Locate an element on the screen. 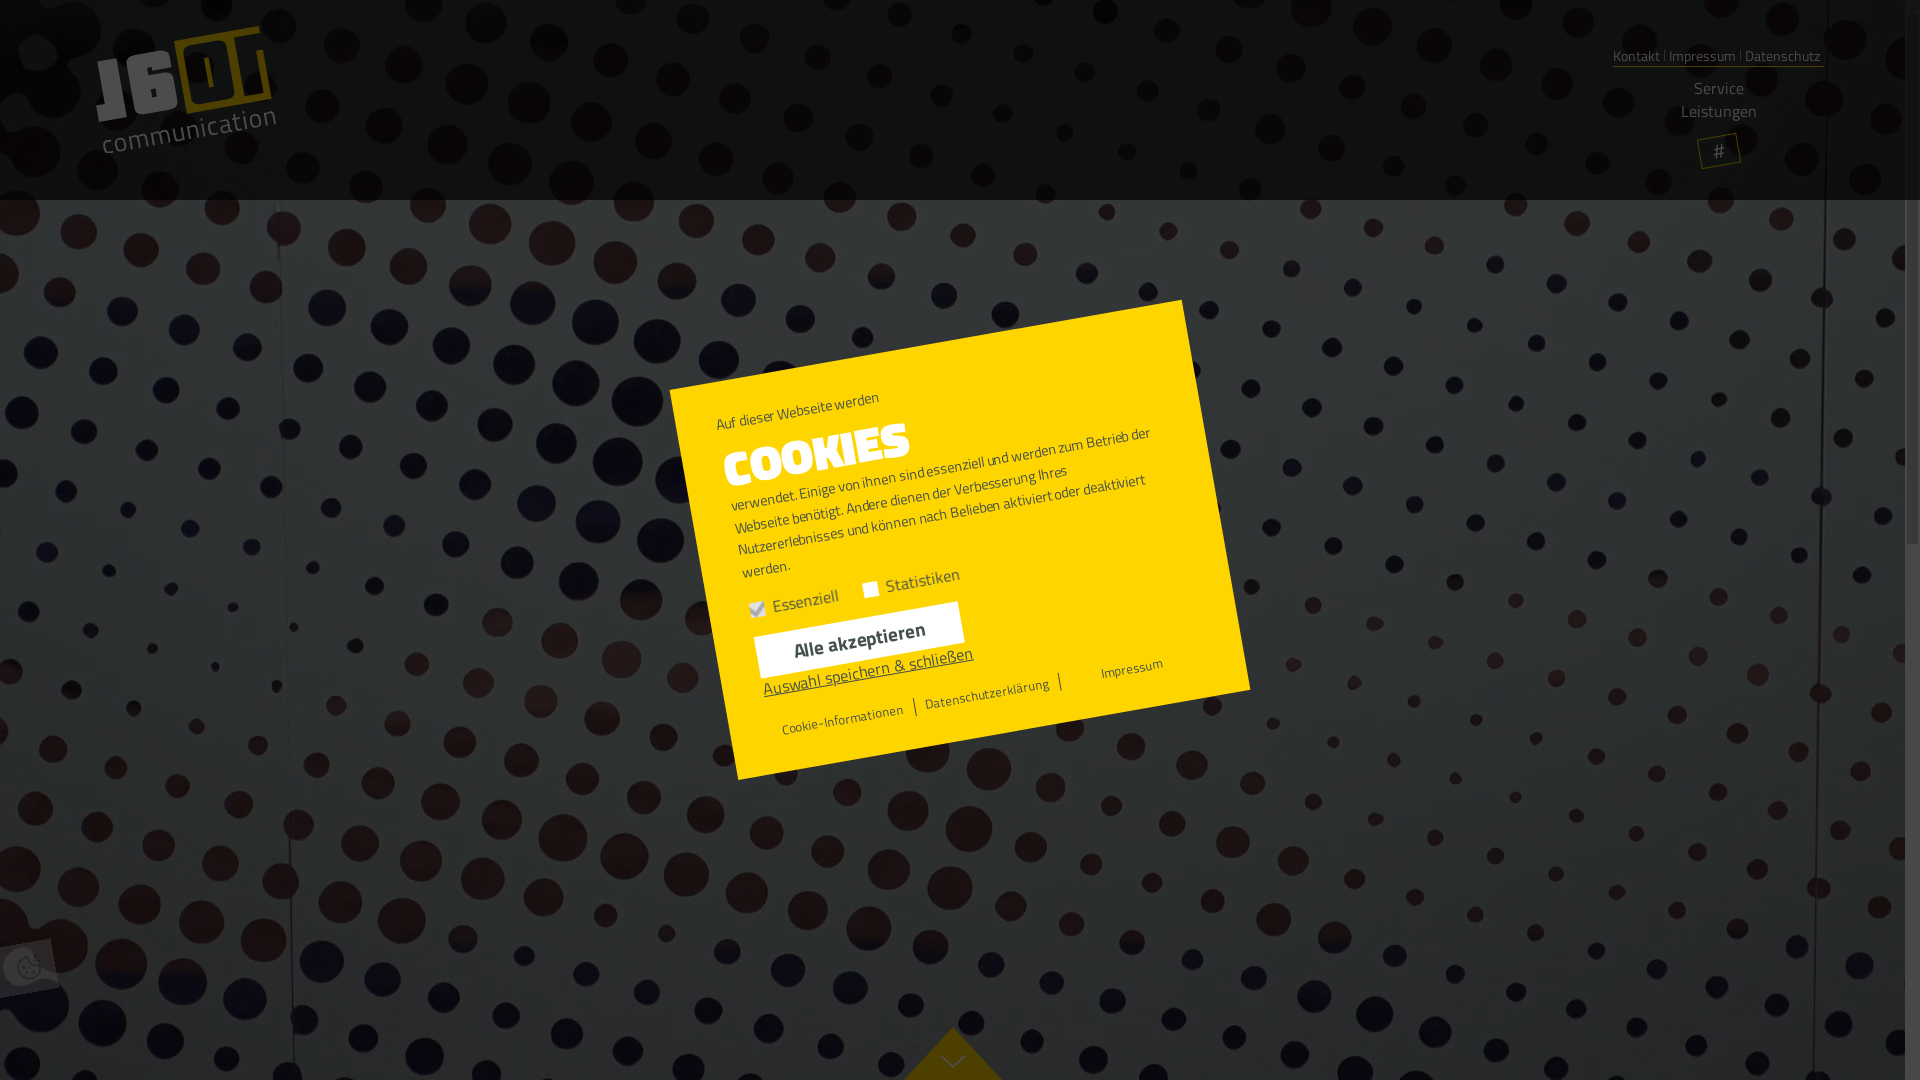  Kontakt is located at coordinates (1636, 56).